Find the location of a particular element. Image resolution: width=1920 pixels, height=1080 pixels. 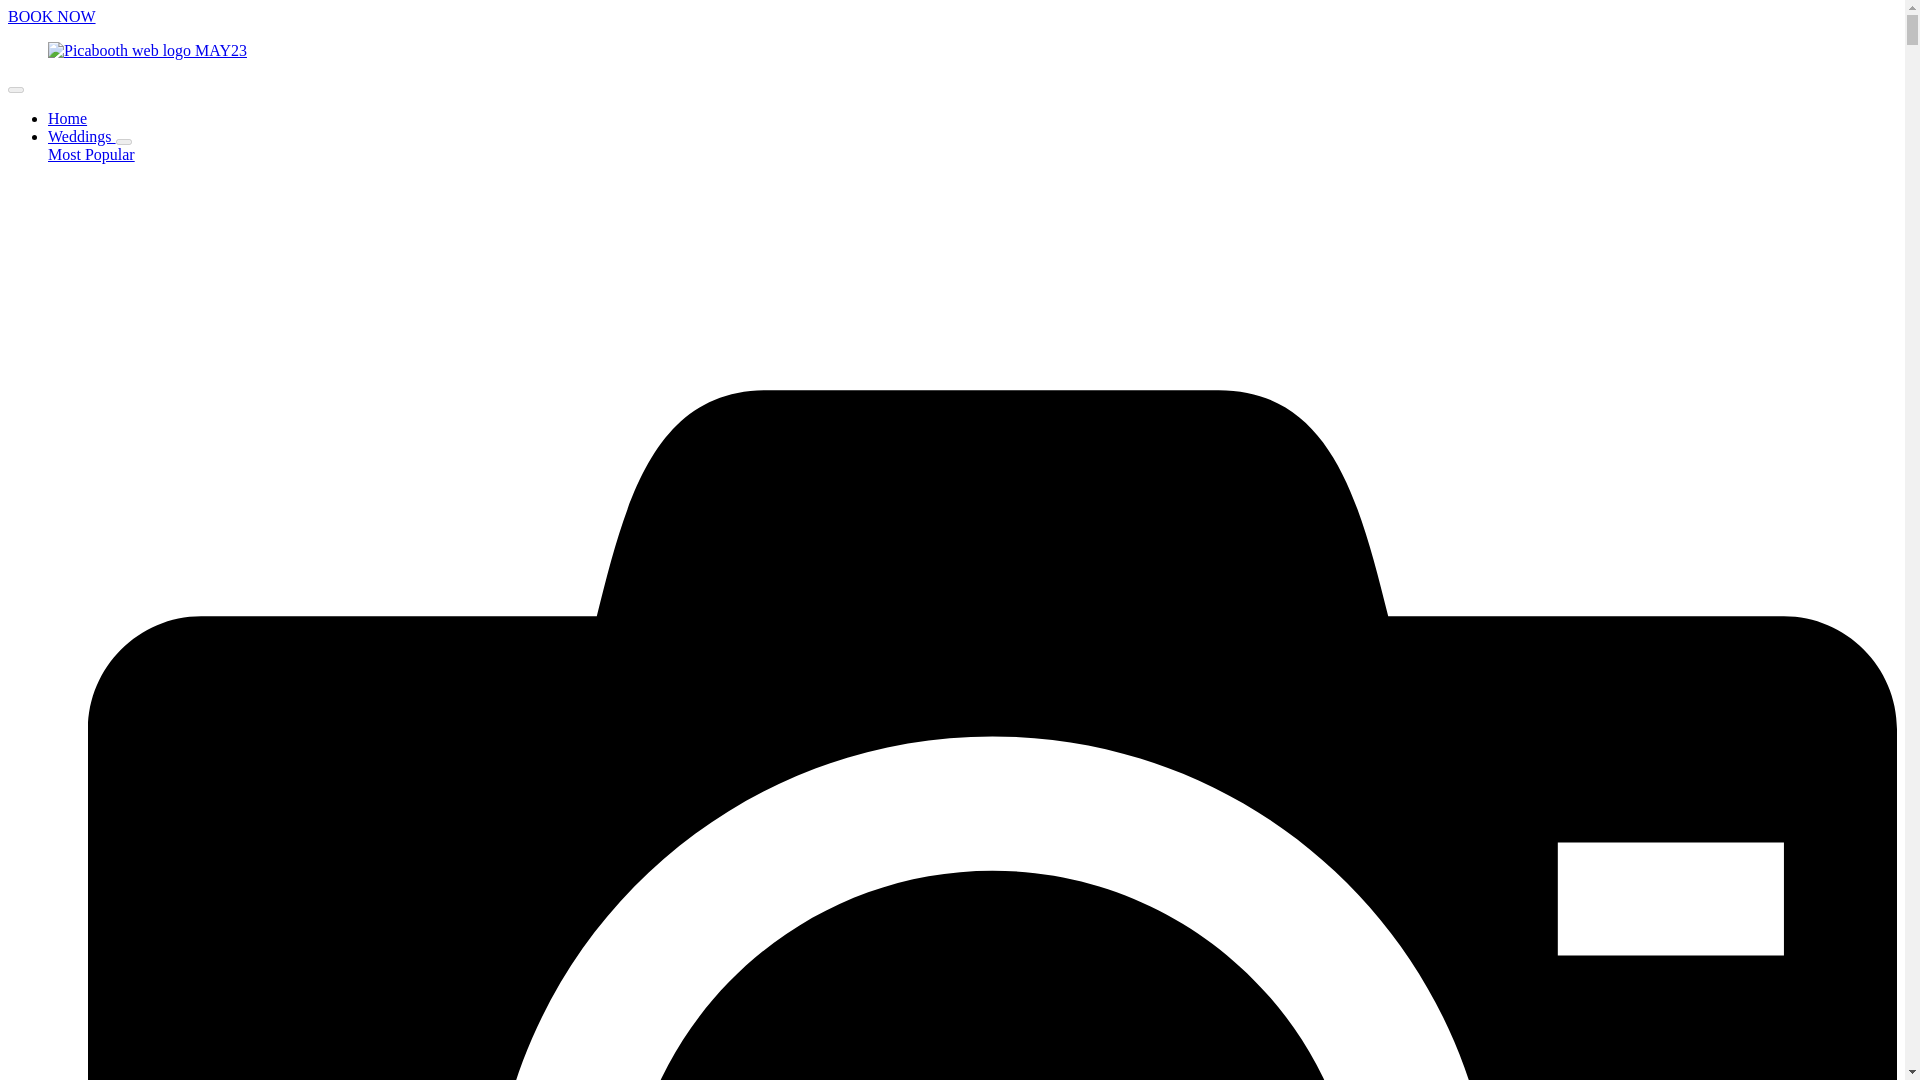

Weddings is located at coordinates (82, 136).